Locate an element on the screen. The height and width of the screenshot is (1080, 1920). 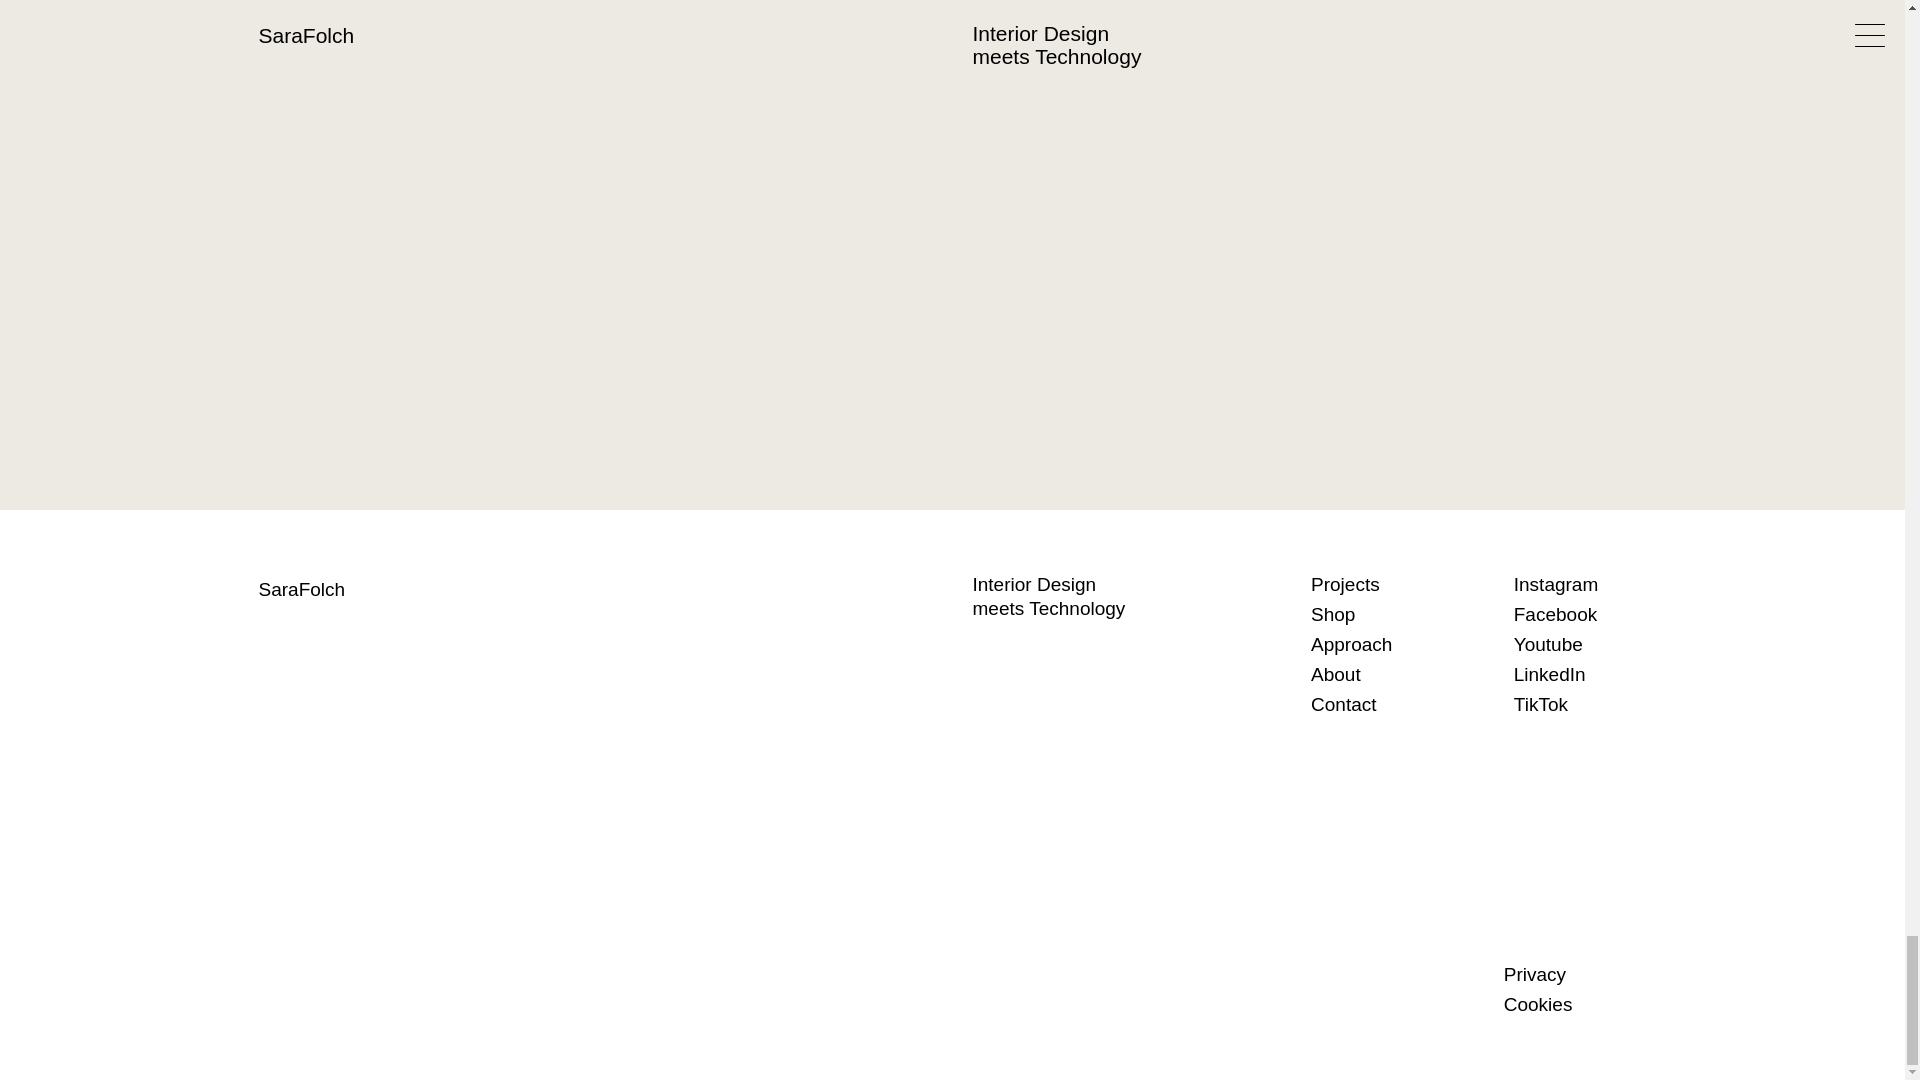
Youtube is located at coordinates (1584, 644).